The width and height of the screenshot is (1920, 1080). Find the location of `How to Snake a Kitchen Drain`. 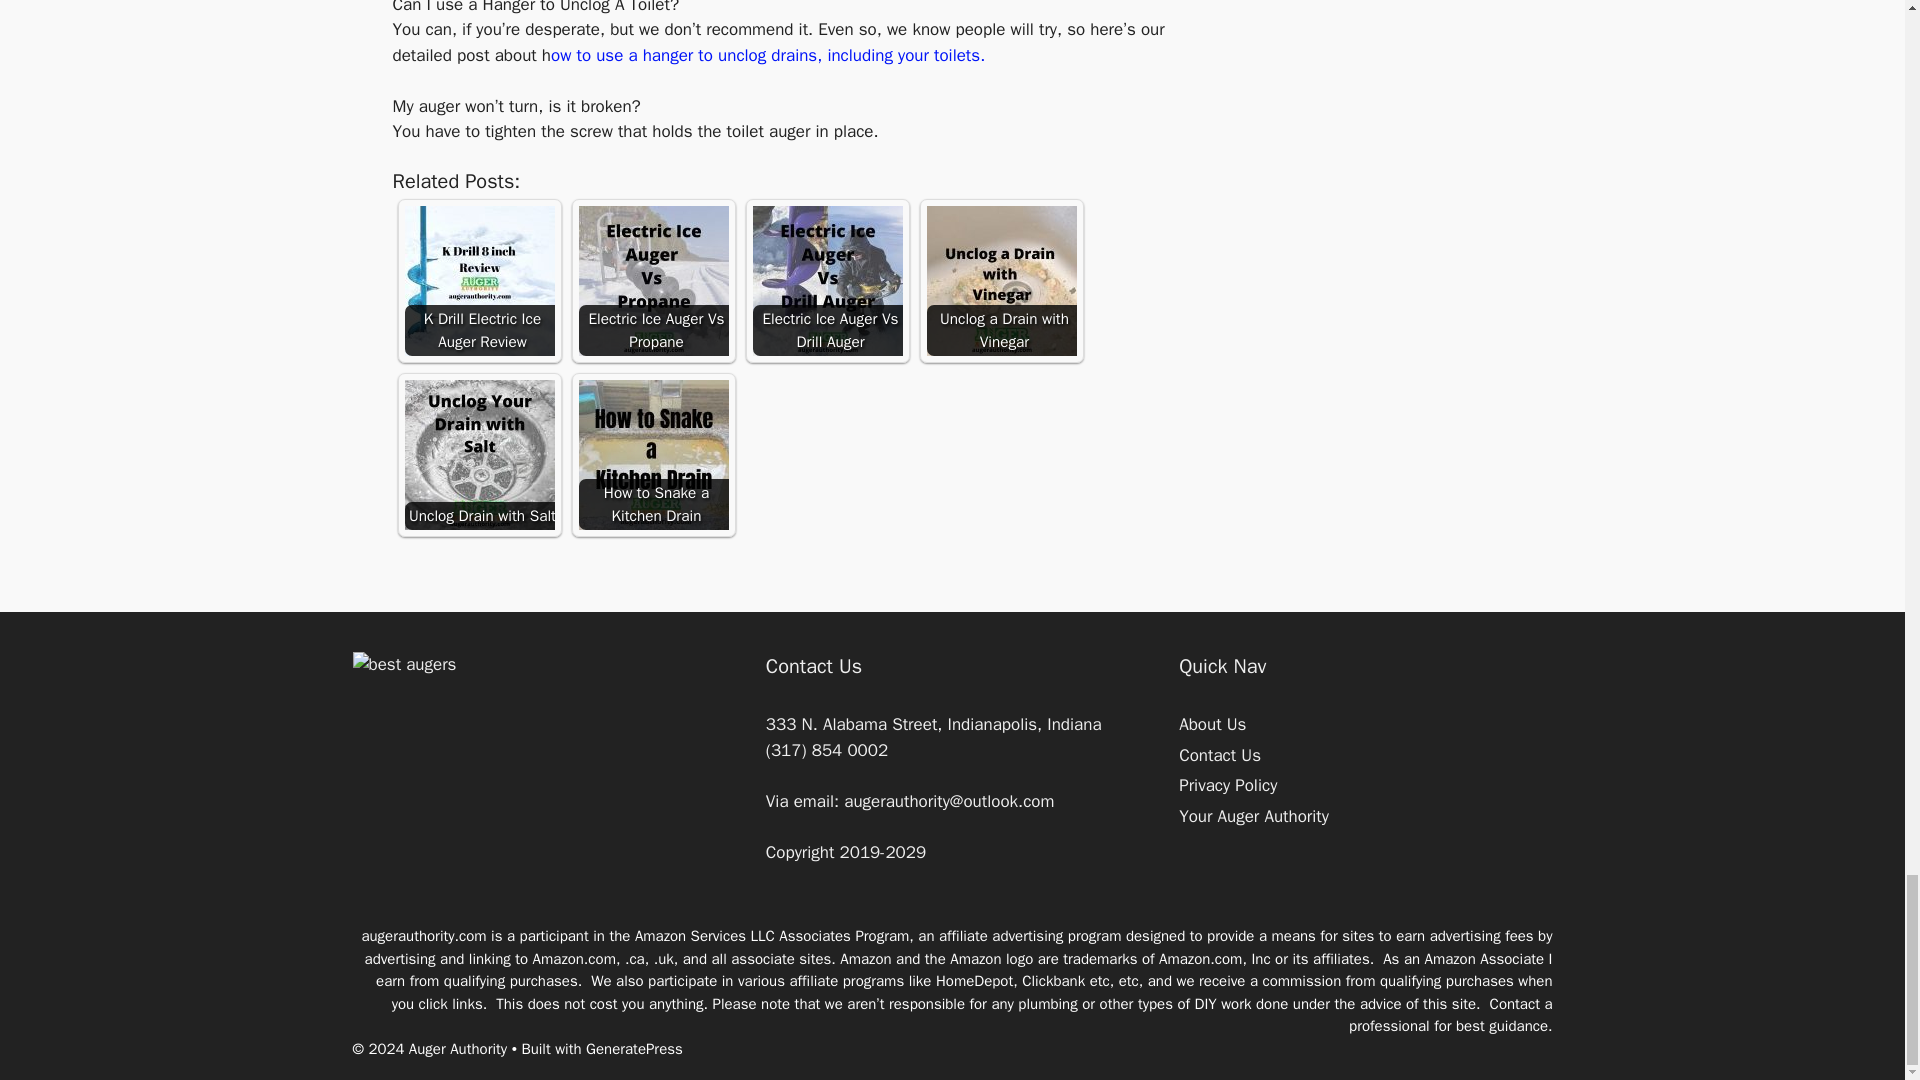

How to Snake a Kitchen Drain is located at coordinates (652, 455).